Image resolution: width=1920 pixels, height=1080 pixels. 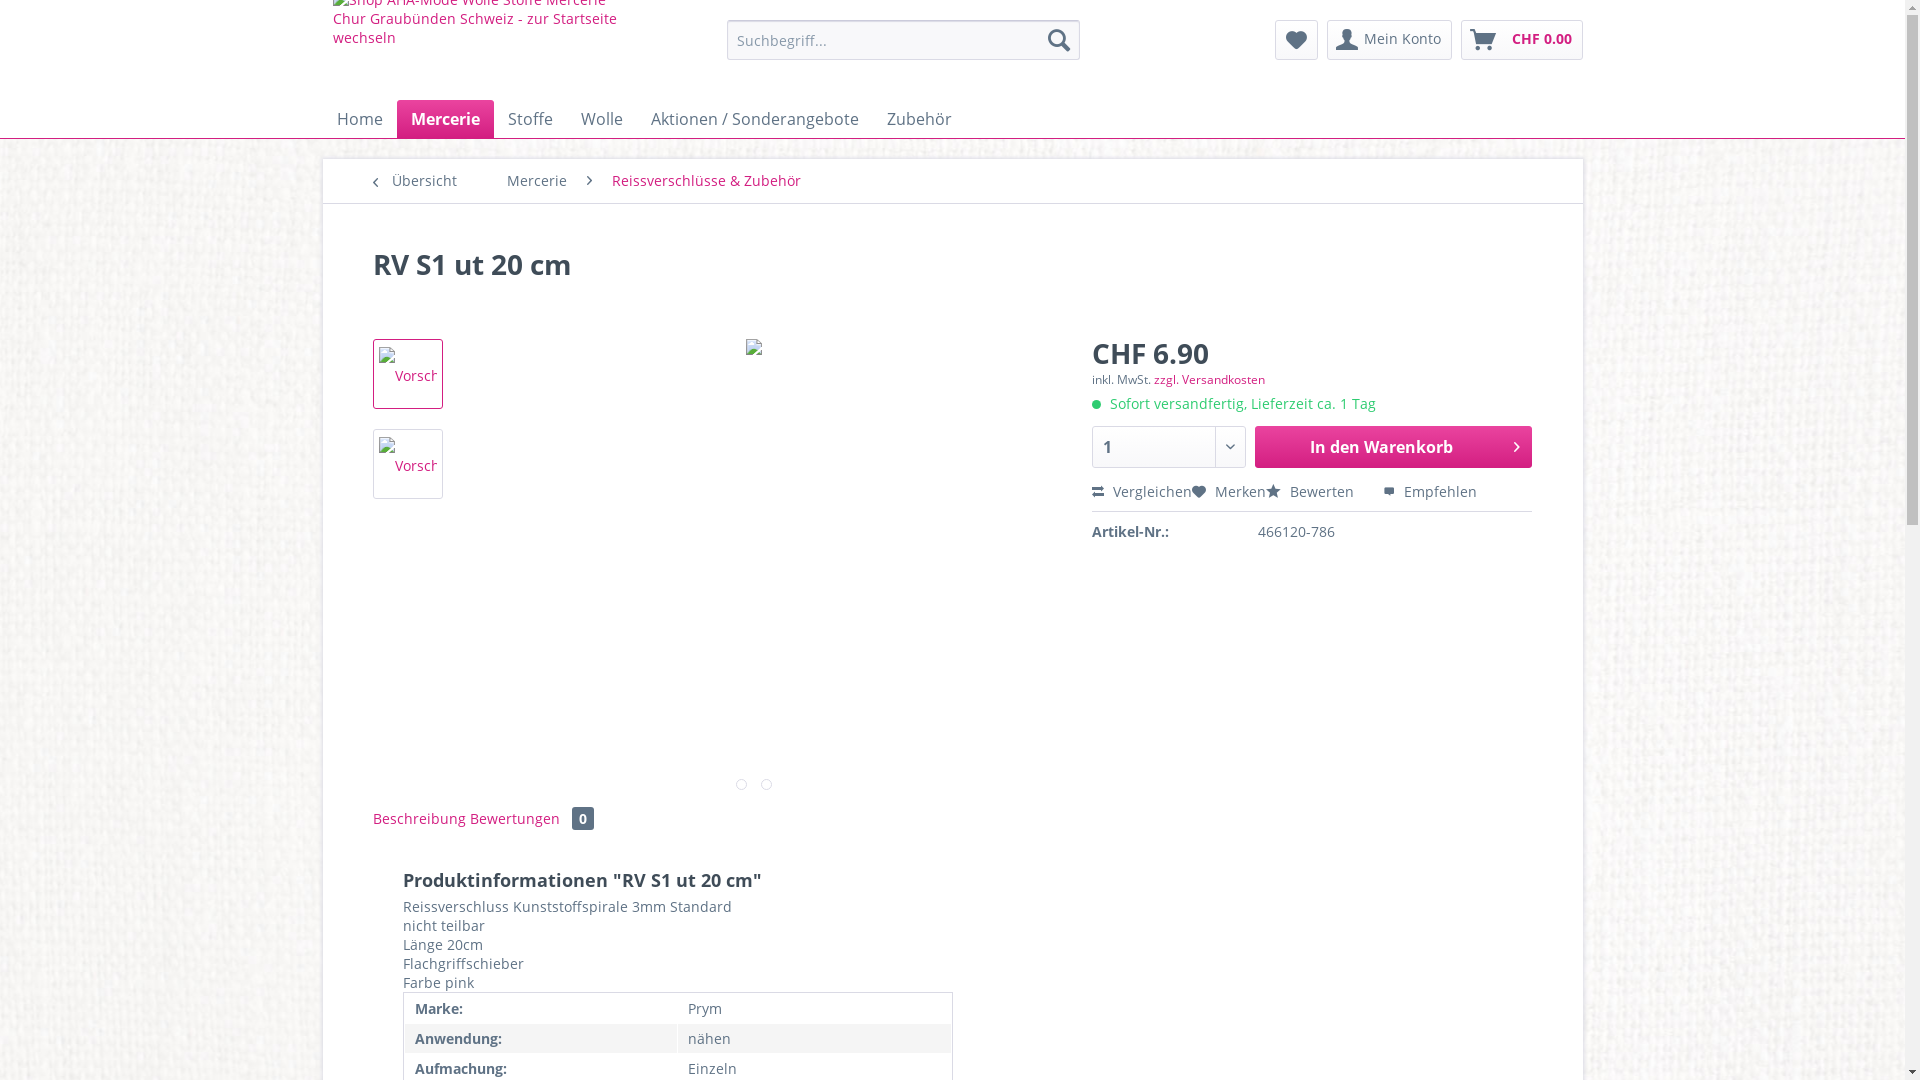 What do you see at coordinates (1521, 40) in the screenshot?
I see `CHF 0.00` at bounding box center [1521, 40].